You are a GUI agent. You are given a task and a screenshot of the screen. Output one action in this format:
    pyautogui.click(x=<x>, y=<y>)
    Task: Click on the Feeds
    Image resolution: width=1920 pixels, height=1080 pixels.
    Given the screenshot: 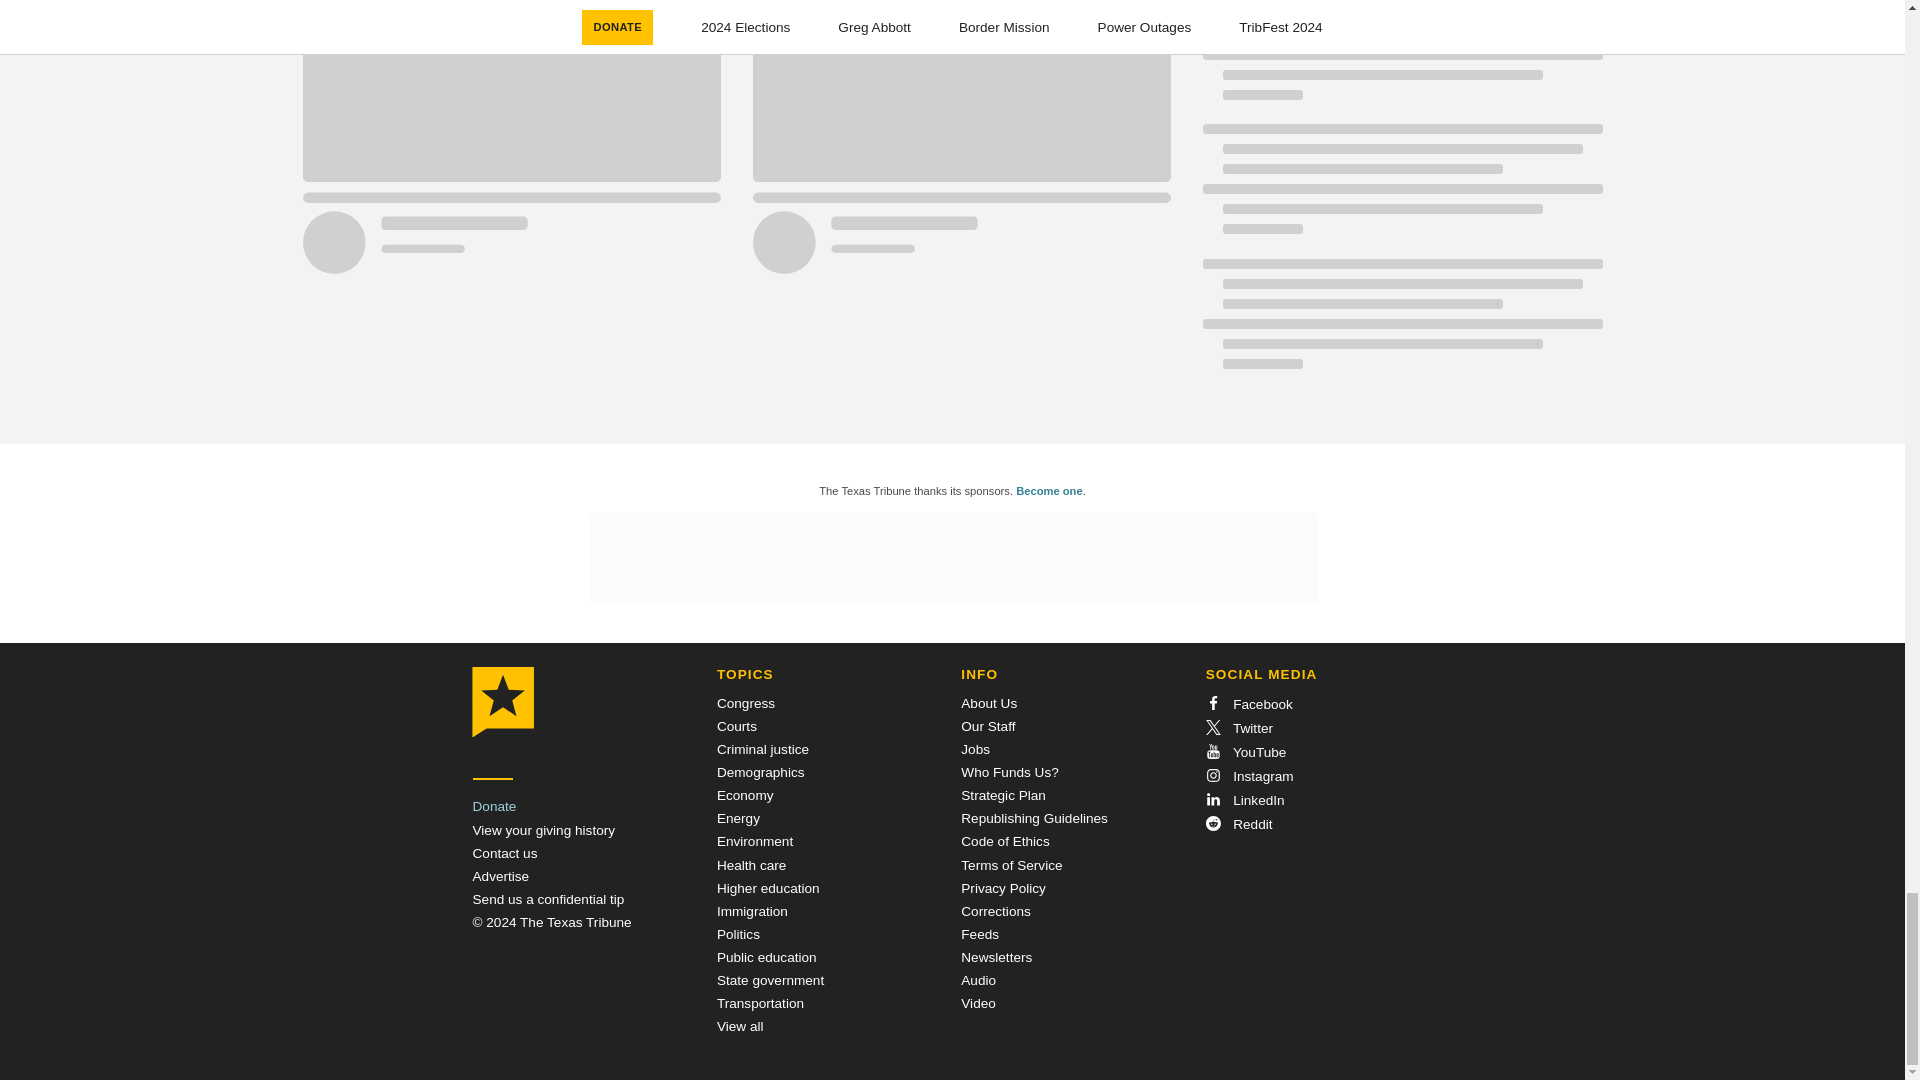 What is the action you would take?
    pyautogui.click(x=980, y=934)
    